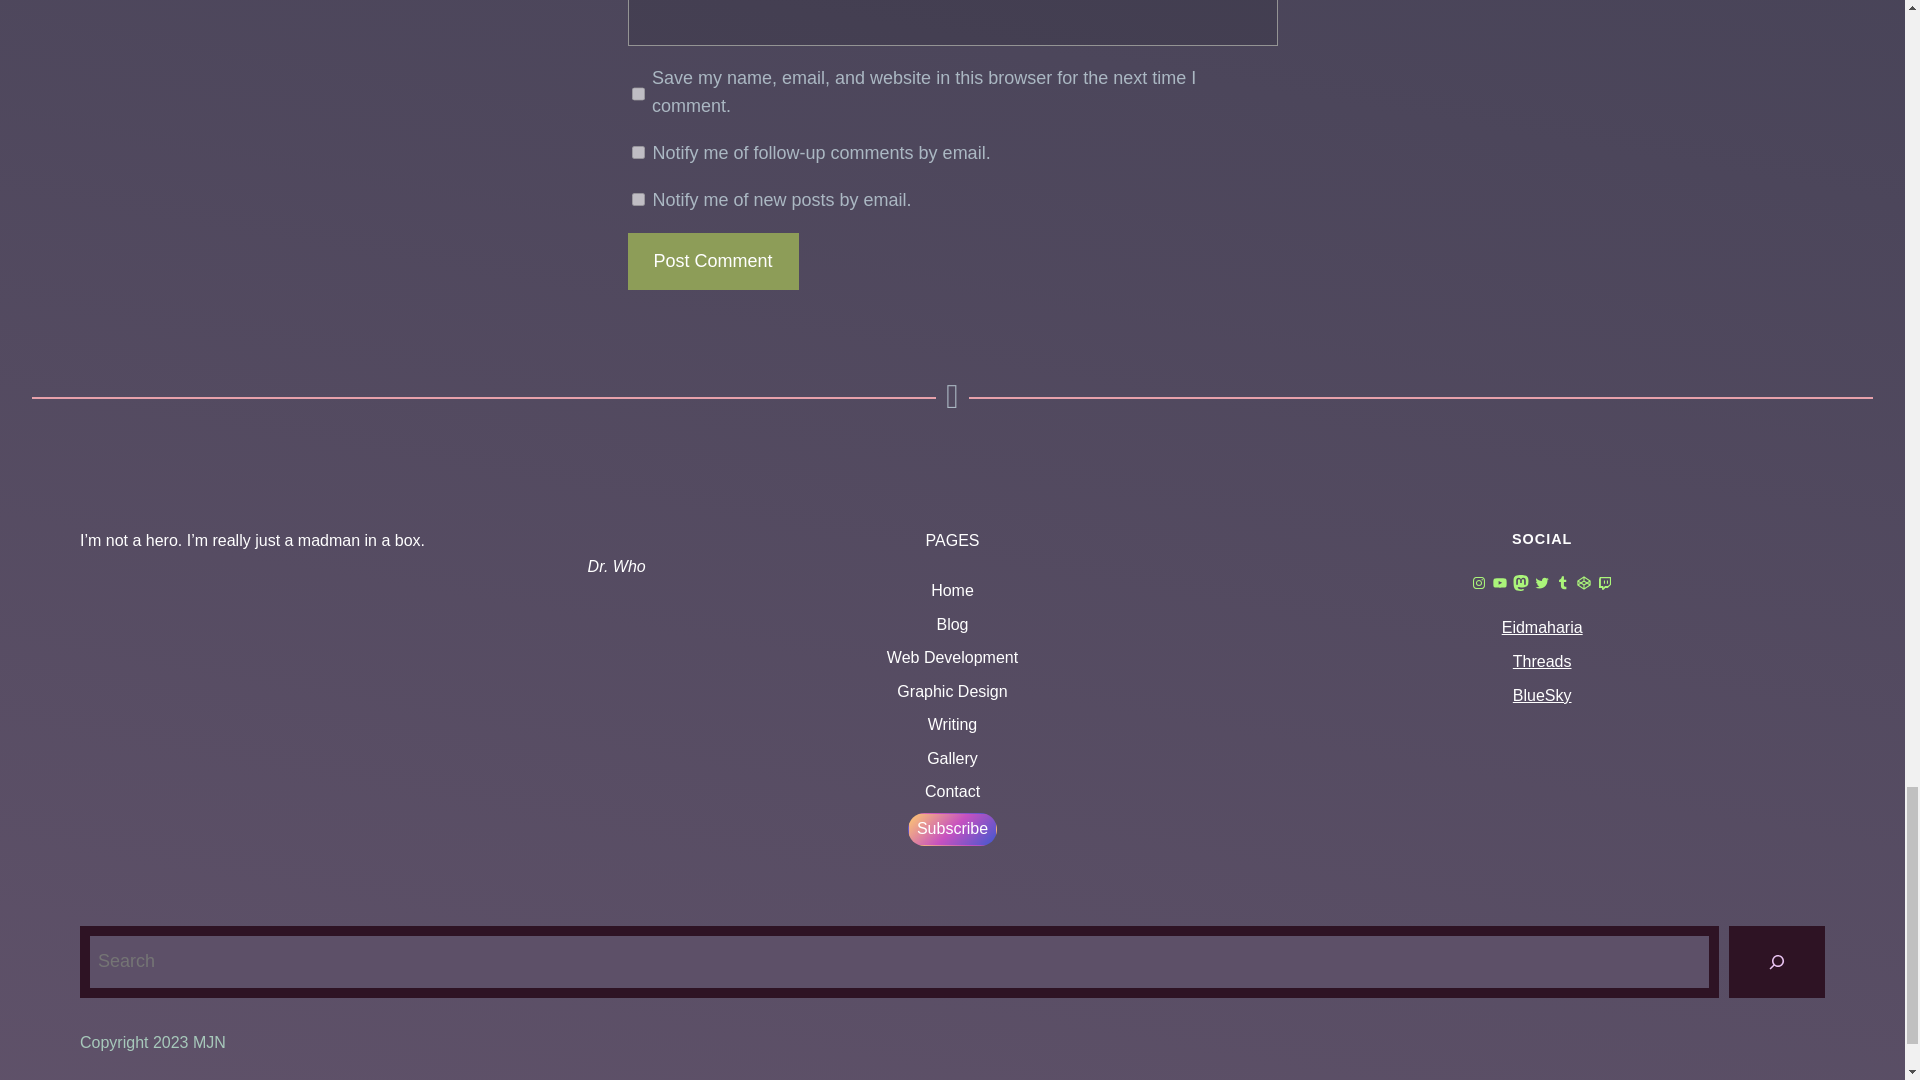 The height and width of the screenshot is (1080, 1920). I want to click on Post Comment, so click(712, 262).